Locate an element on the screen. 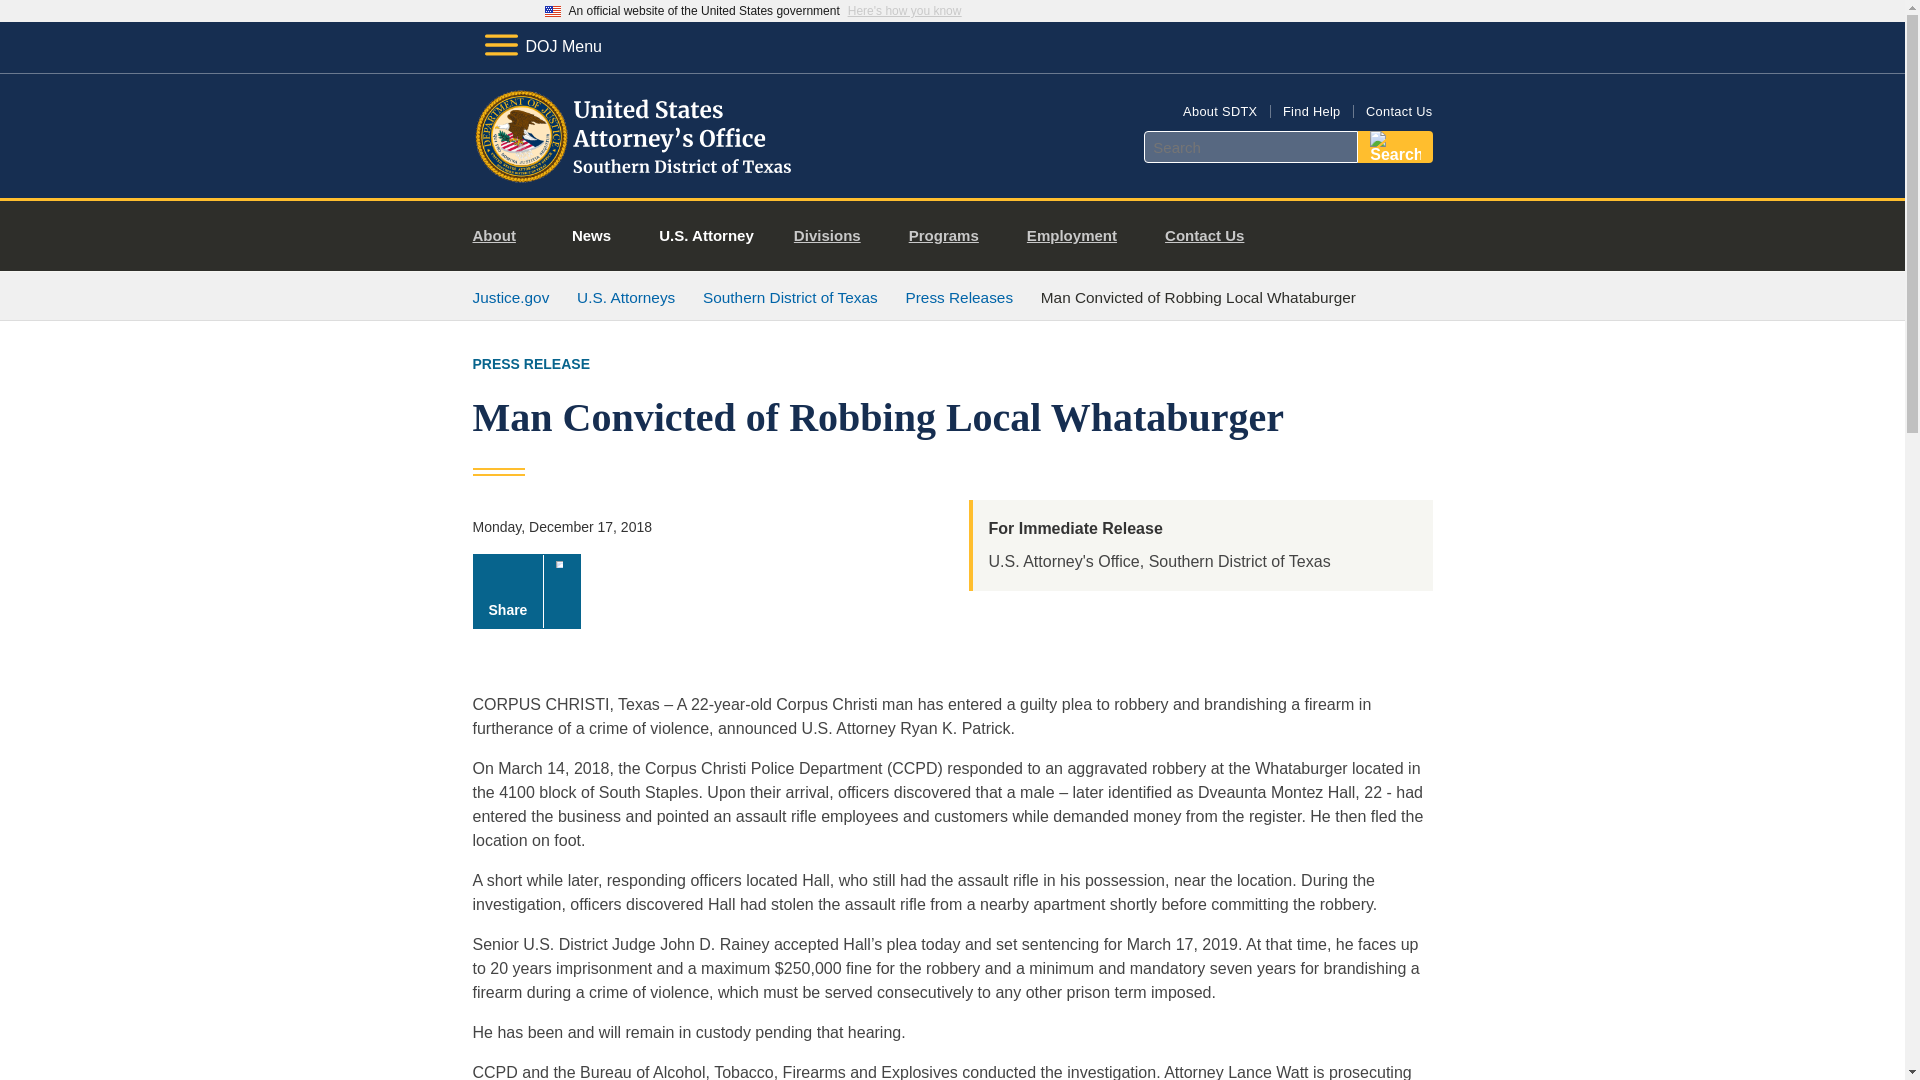 Image resolution: width=1920 pixels, height=1080 pixels. Programs is located at coordinates (952, 236).